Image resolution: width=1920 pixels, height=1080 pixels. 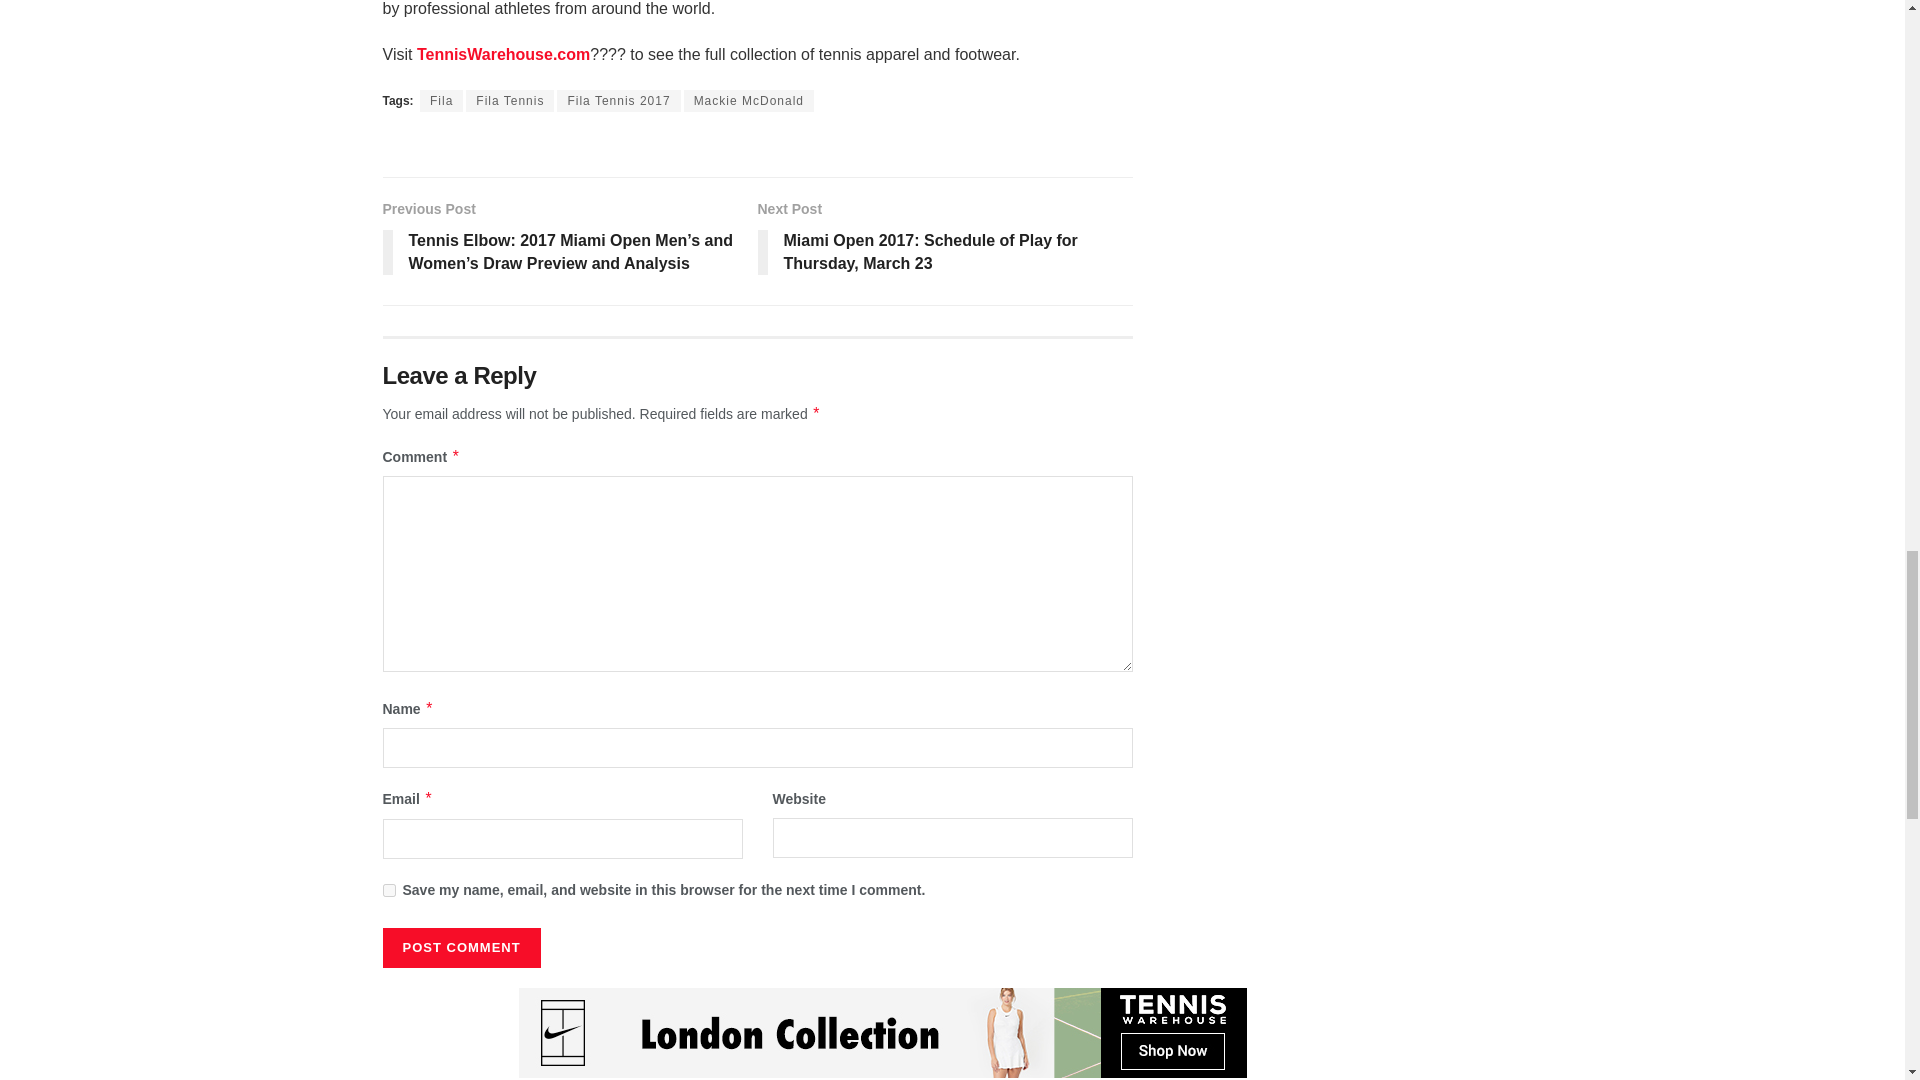 What do you see at coordinates (388, 890) in the screenshot?
I see `yes` at bounding box center [388, 890].